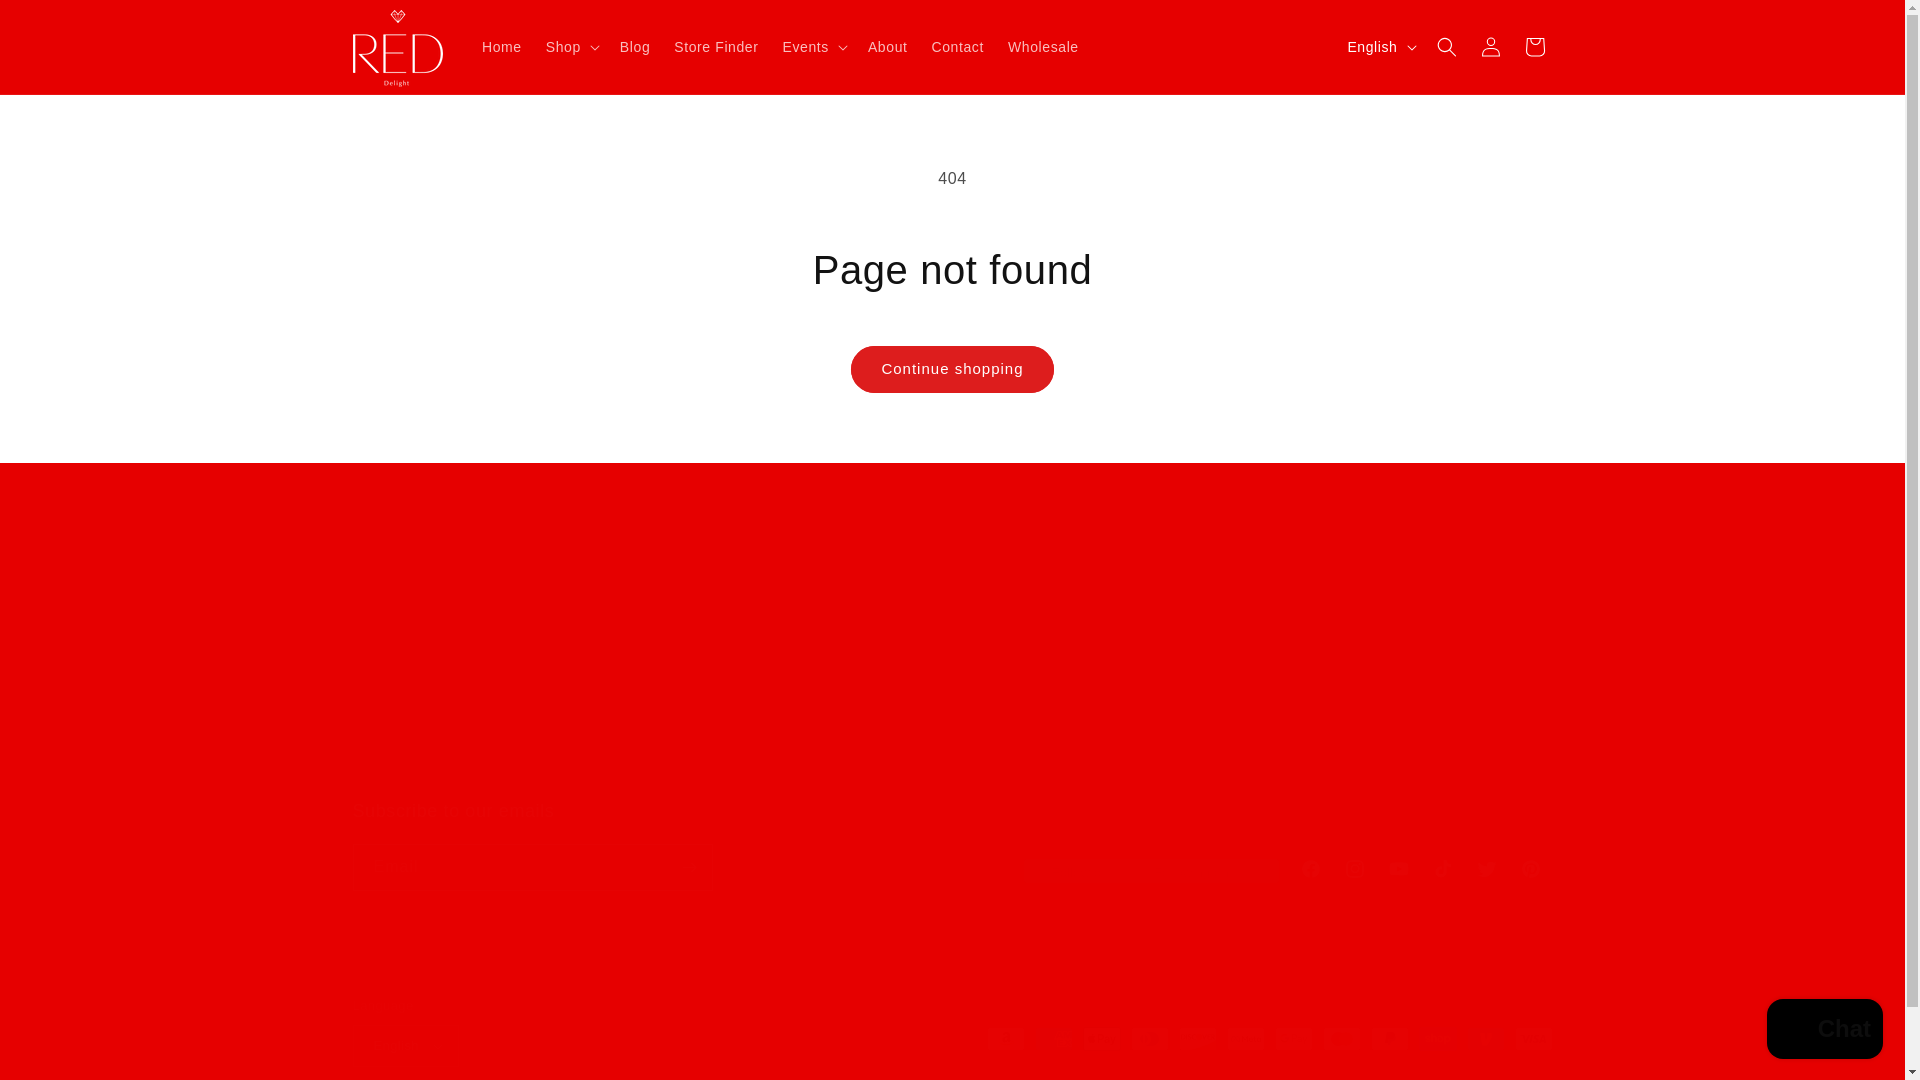 This screenshot has height=1080, width=1920. Describe the element at coordinates (1379, 46) in the screenshot. I see `English` at that location.